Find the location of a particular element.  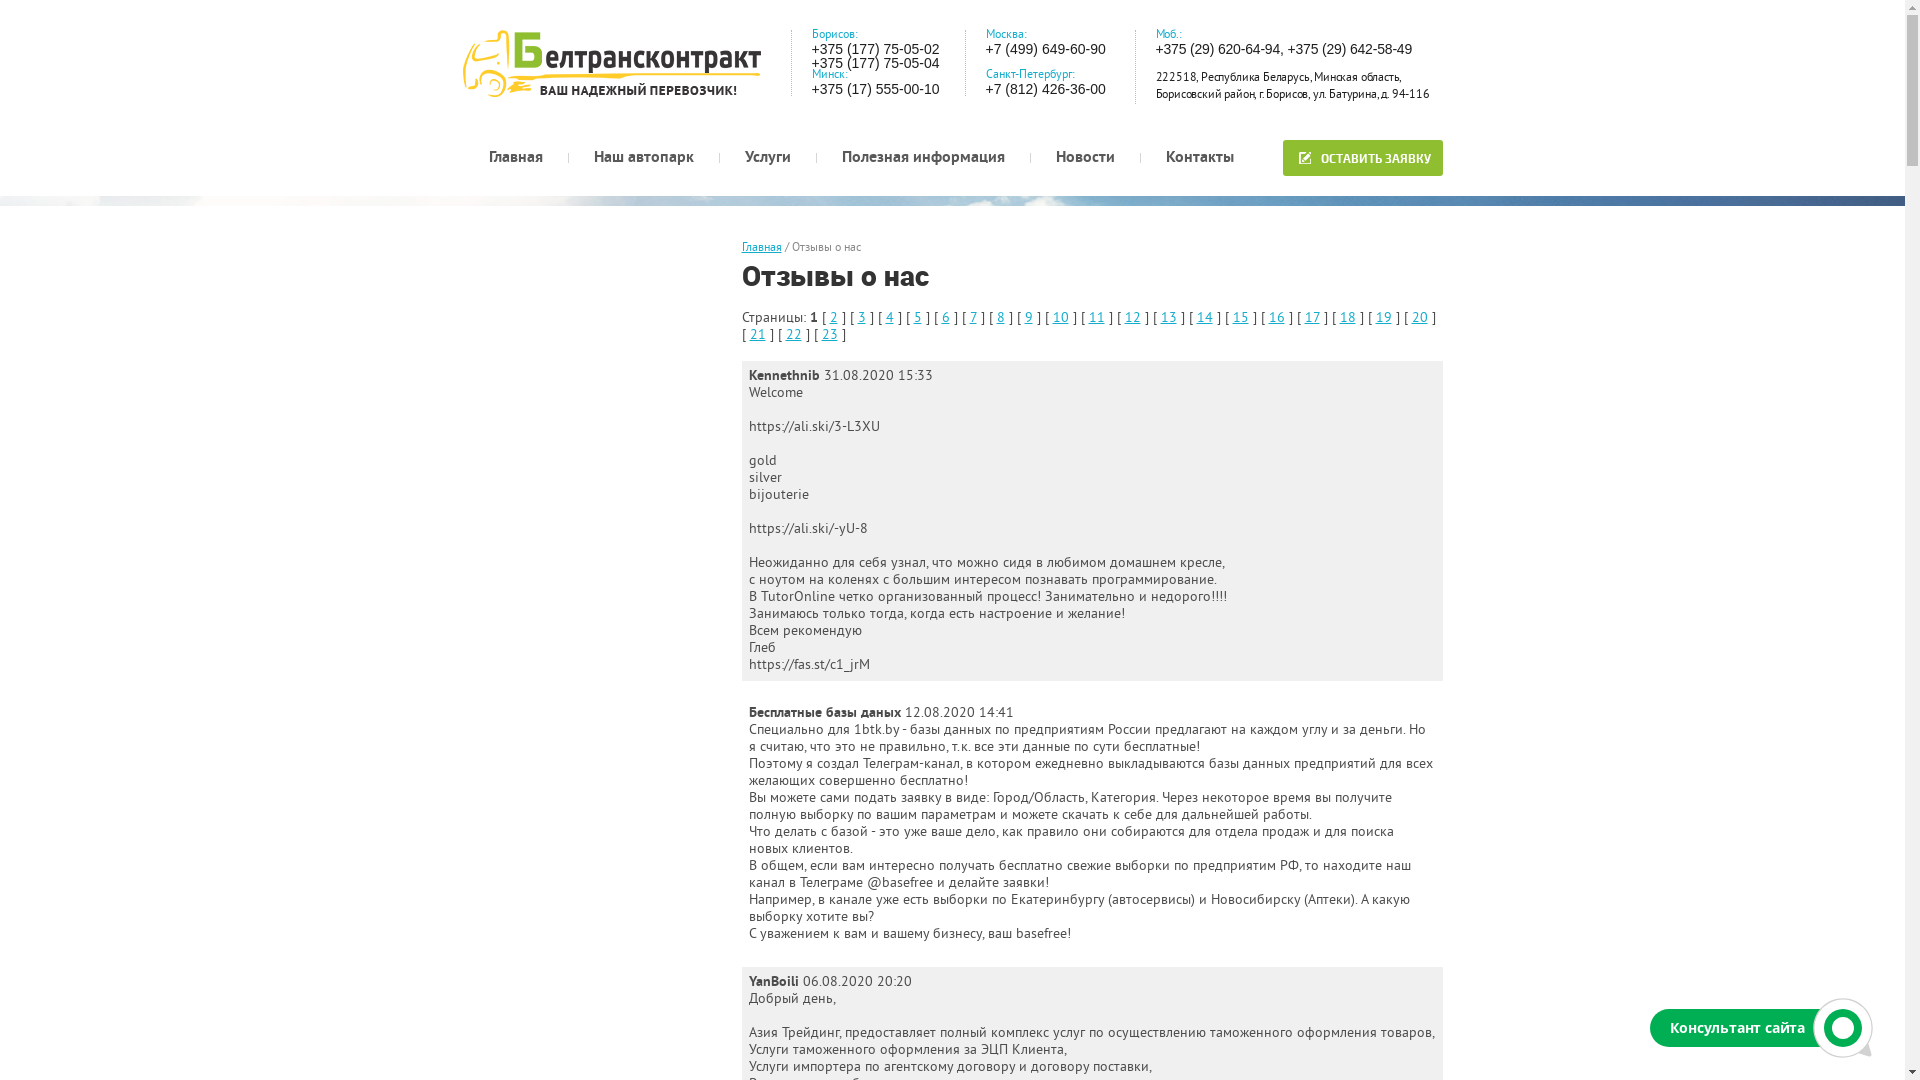

11 is located at coordinates (1096, 318).